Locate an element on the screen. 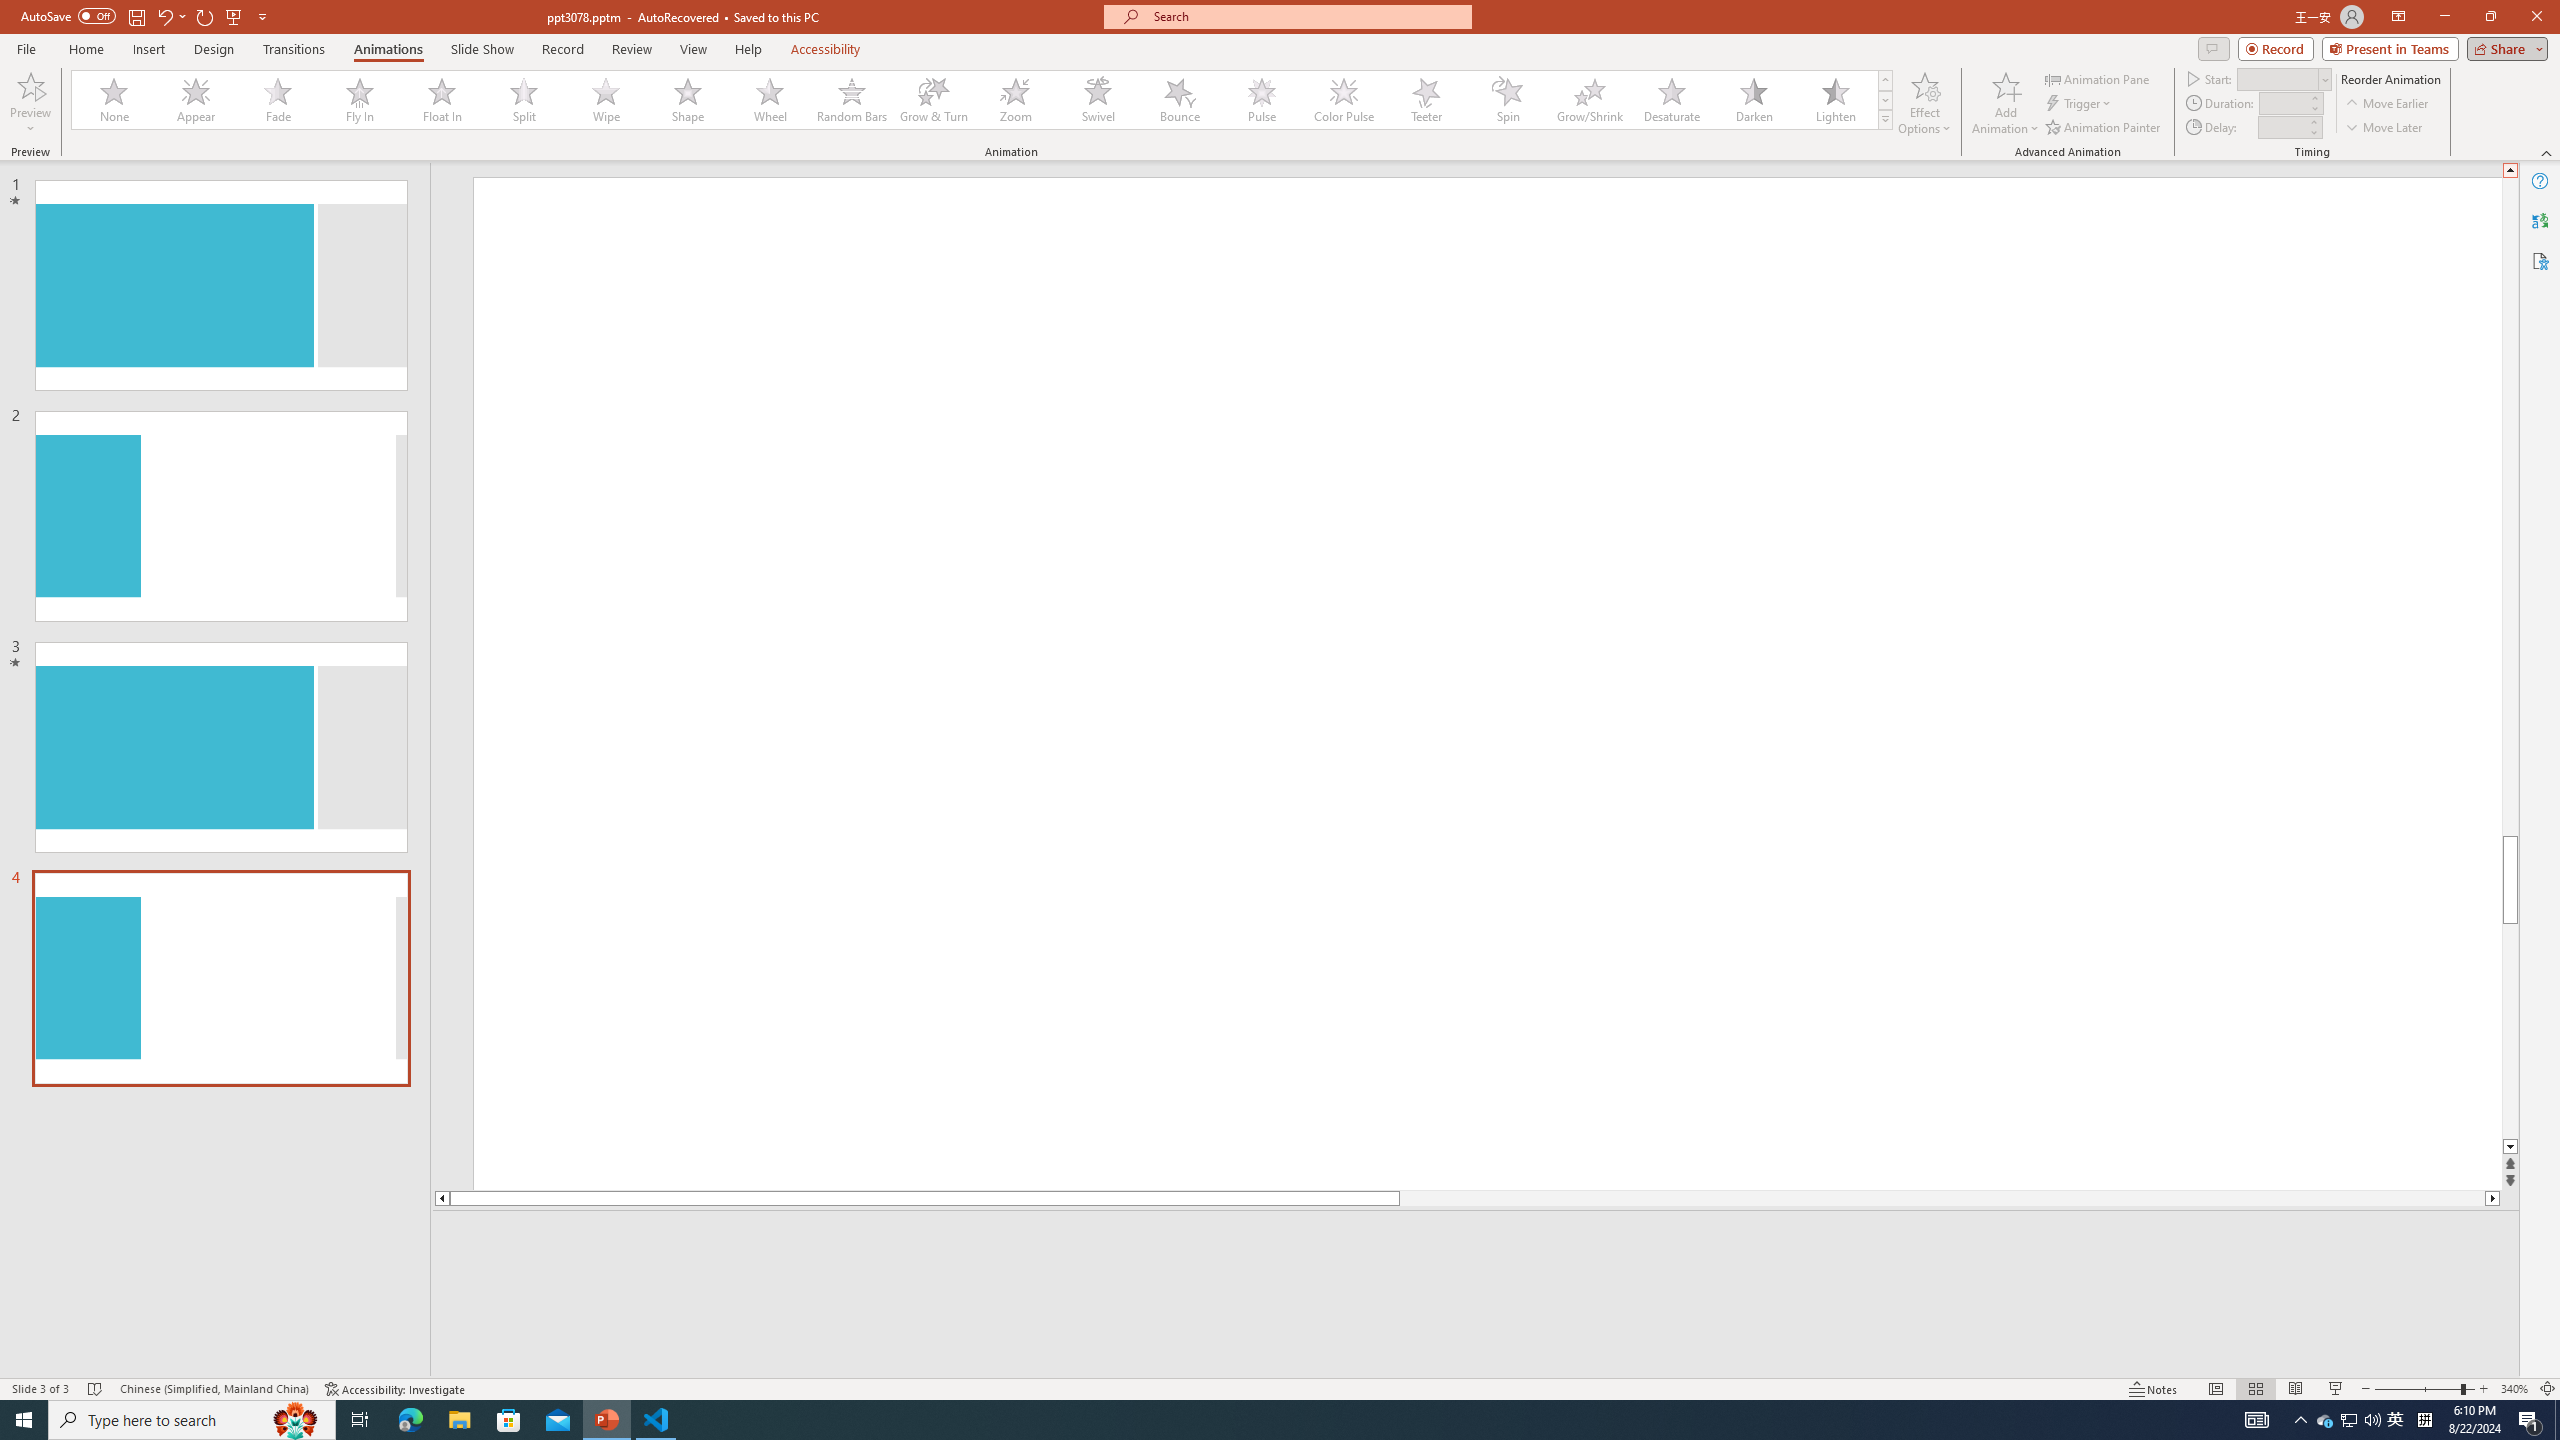  Color Pulse is located at coordinates (1344, 100).